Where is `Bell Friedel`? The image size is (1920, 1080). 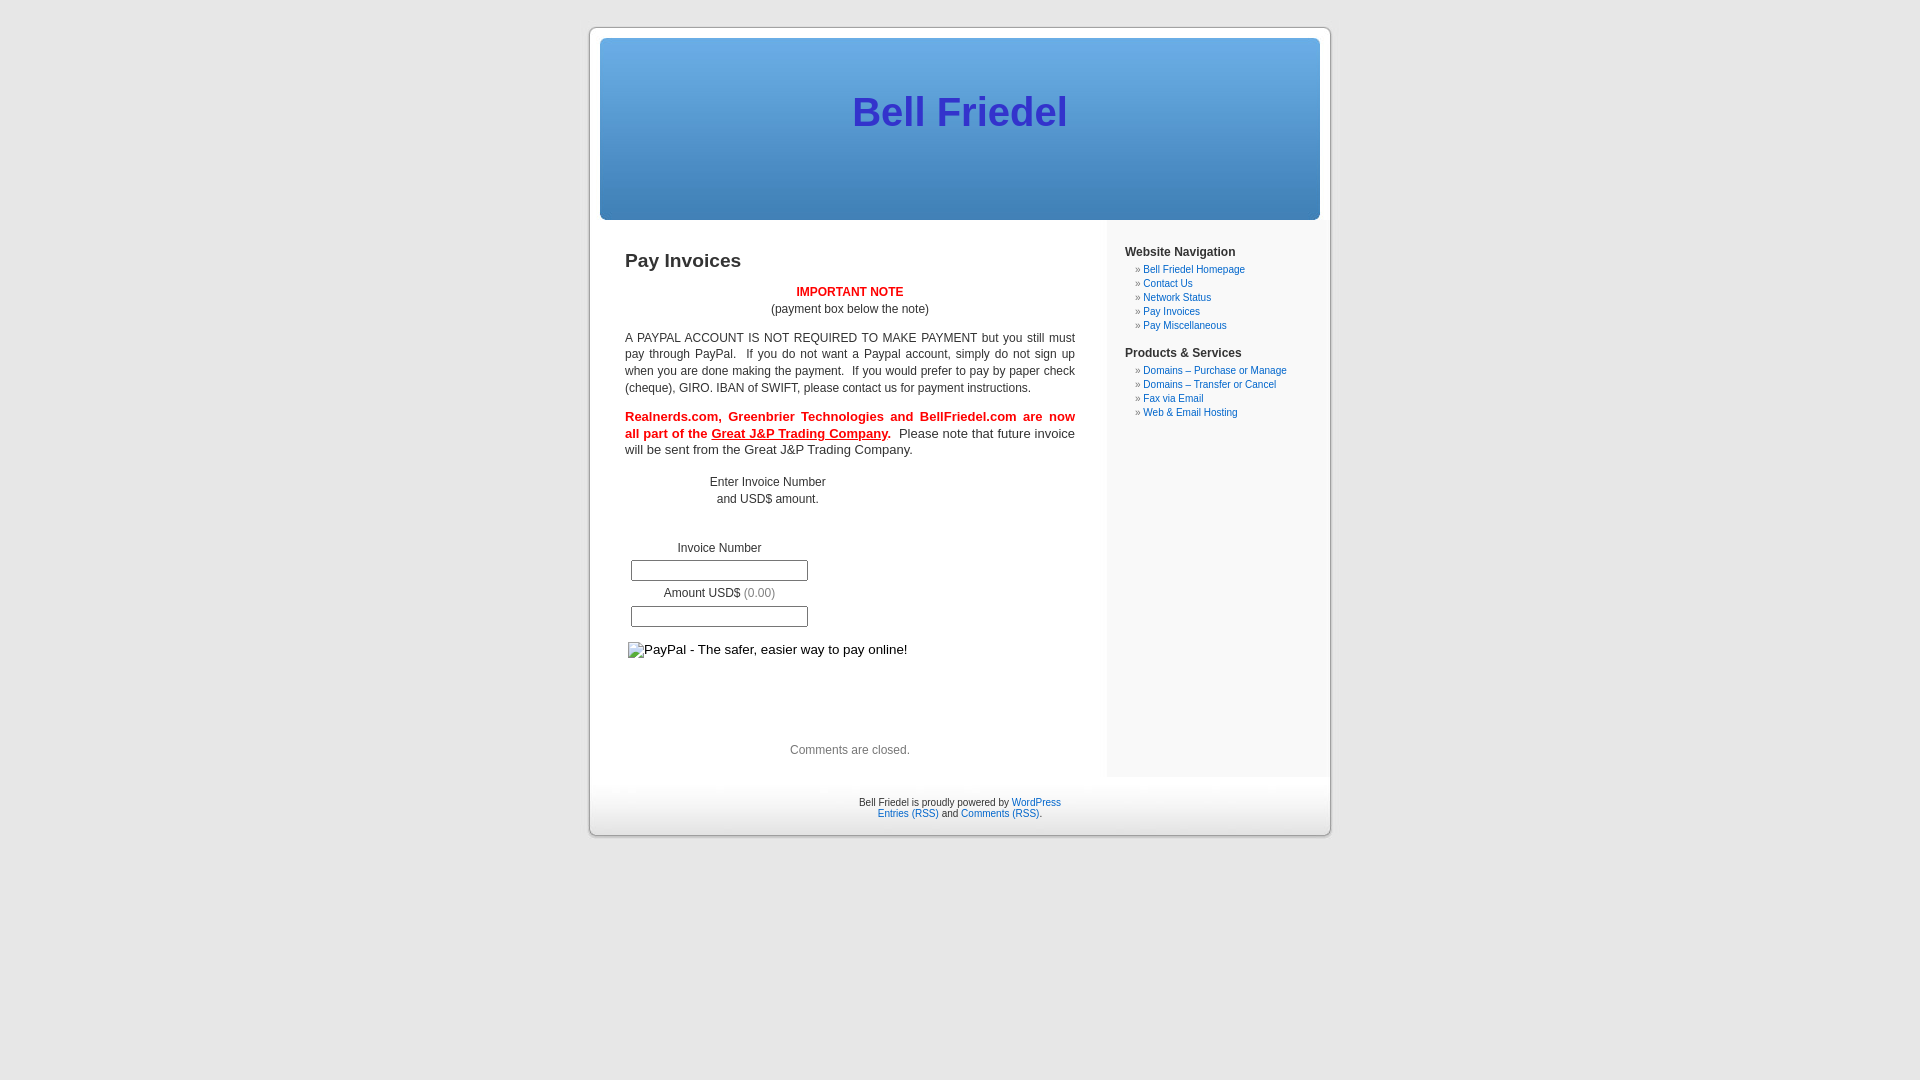 Bell Friedel is located at coordinates (960, 112).